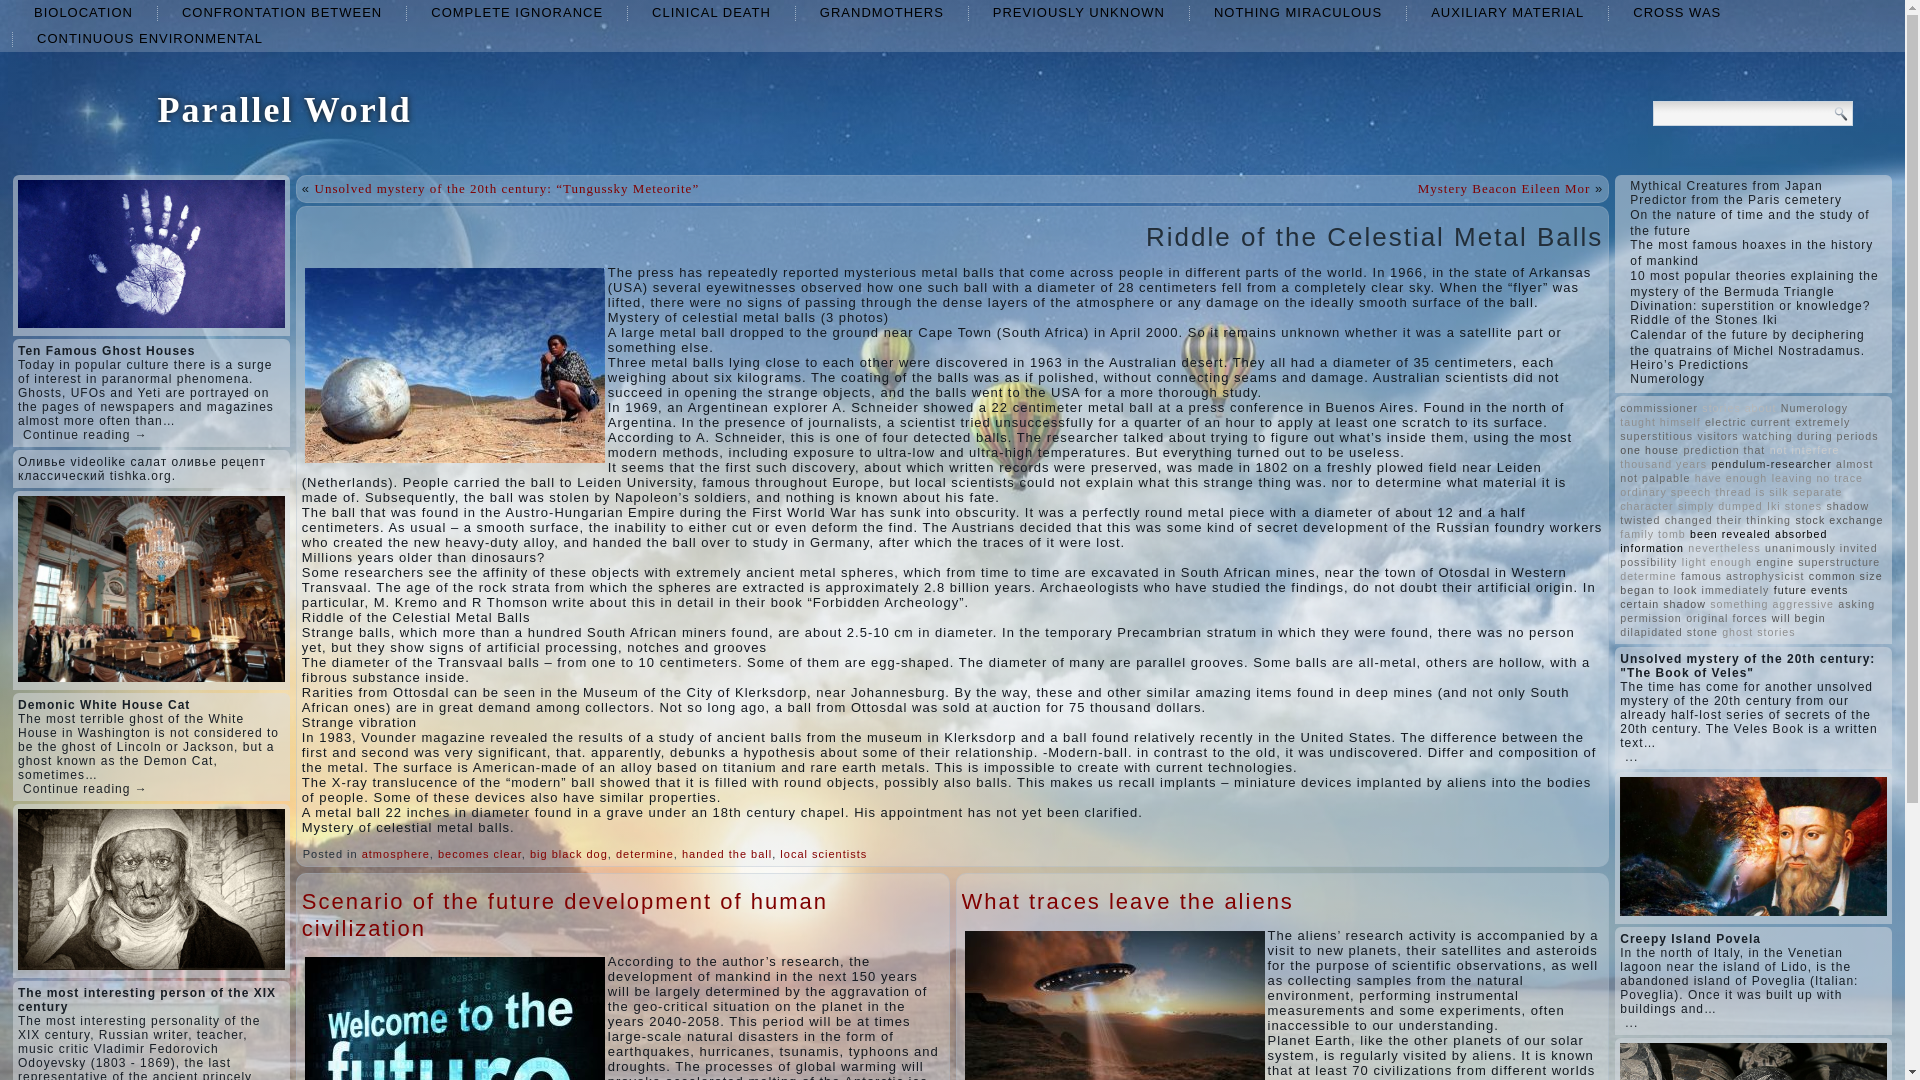 Image resolution: width=1920 pixels, height=1080 pixels. Describe the element at coordinates (140, 475) in the screenshot. I see `tishka.org` at that location.